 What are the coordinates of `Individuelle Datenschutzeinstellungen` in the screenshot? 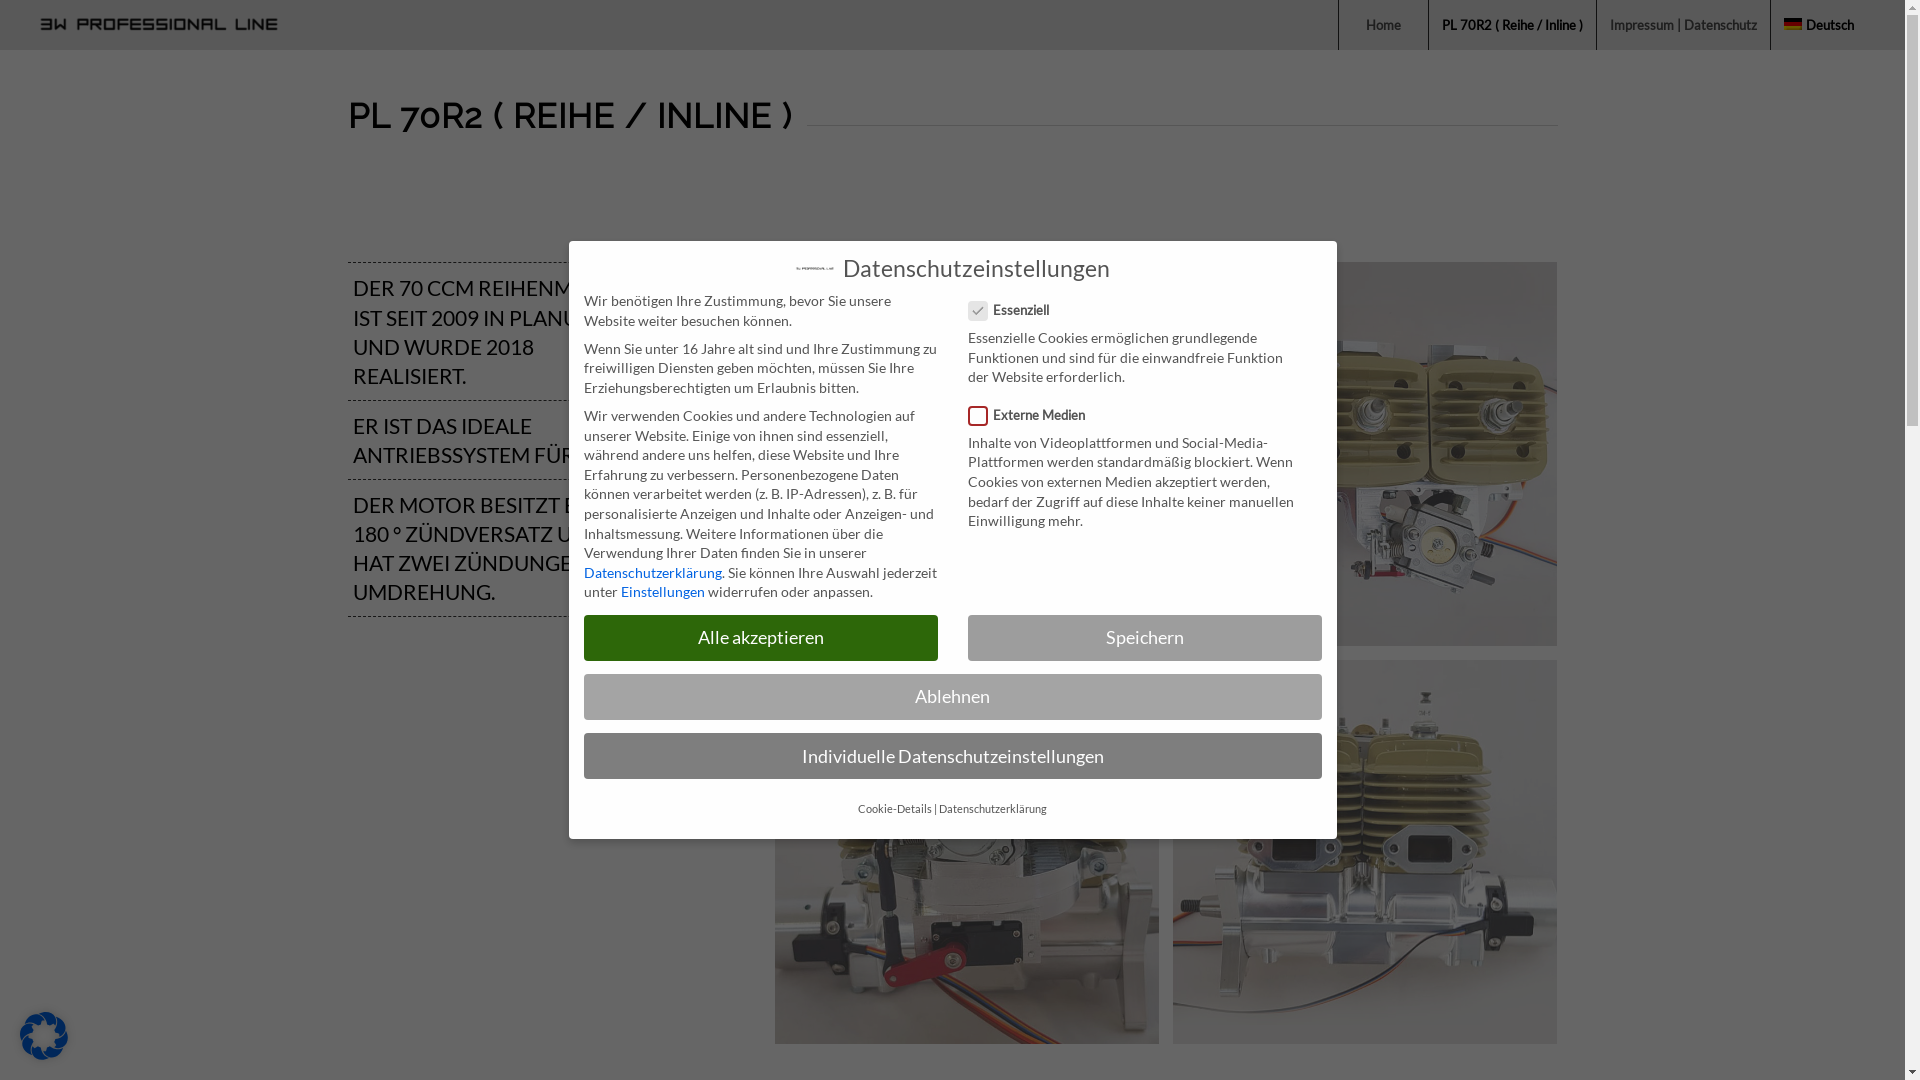 It's located at (953, 756).